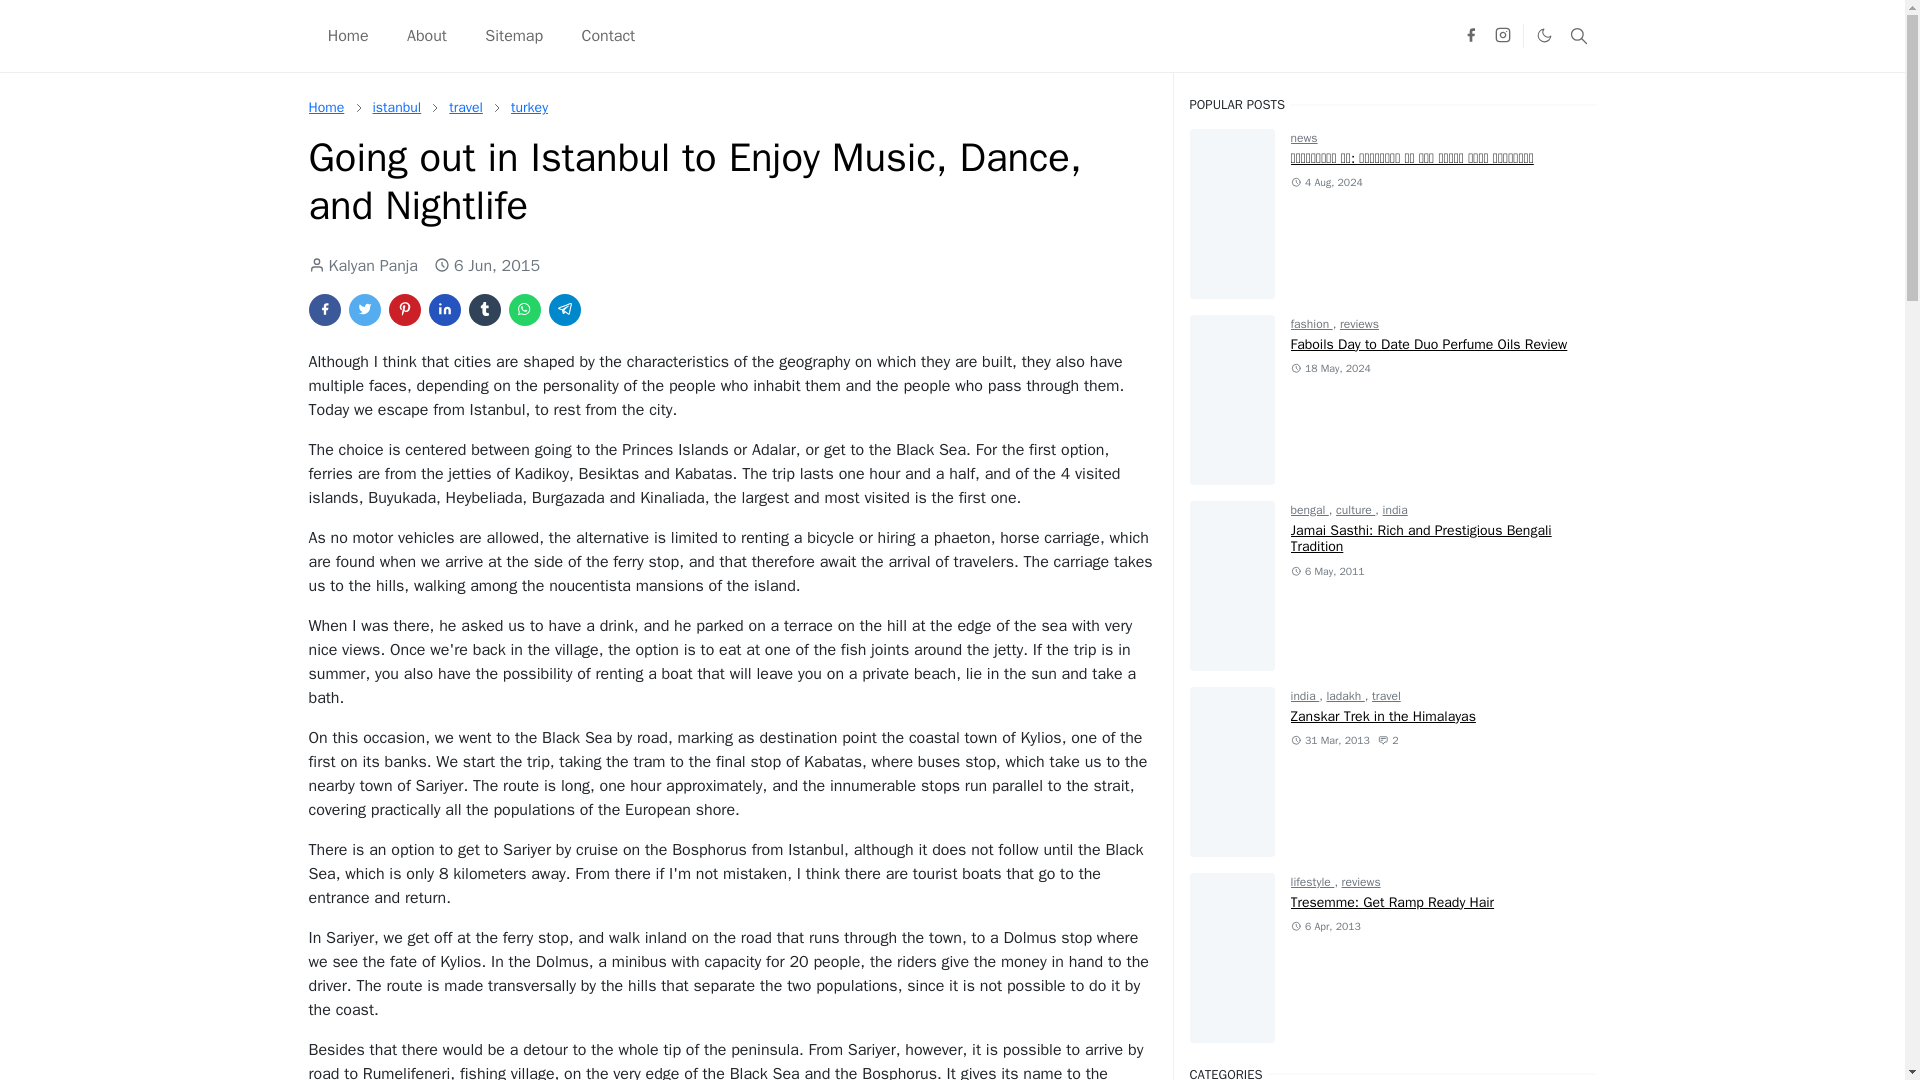  What do you see at coordinates (444, 310) in the screenshot?
I see `Linkedin Share` at bounding box center [444, 310].